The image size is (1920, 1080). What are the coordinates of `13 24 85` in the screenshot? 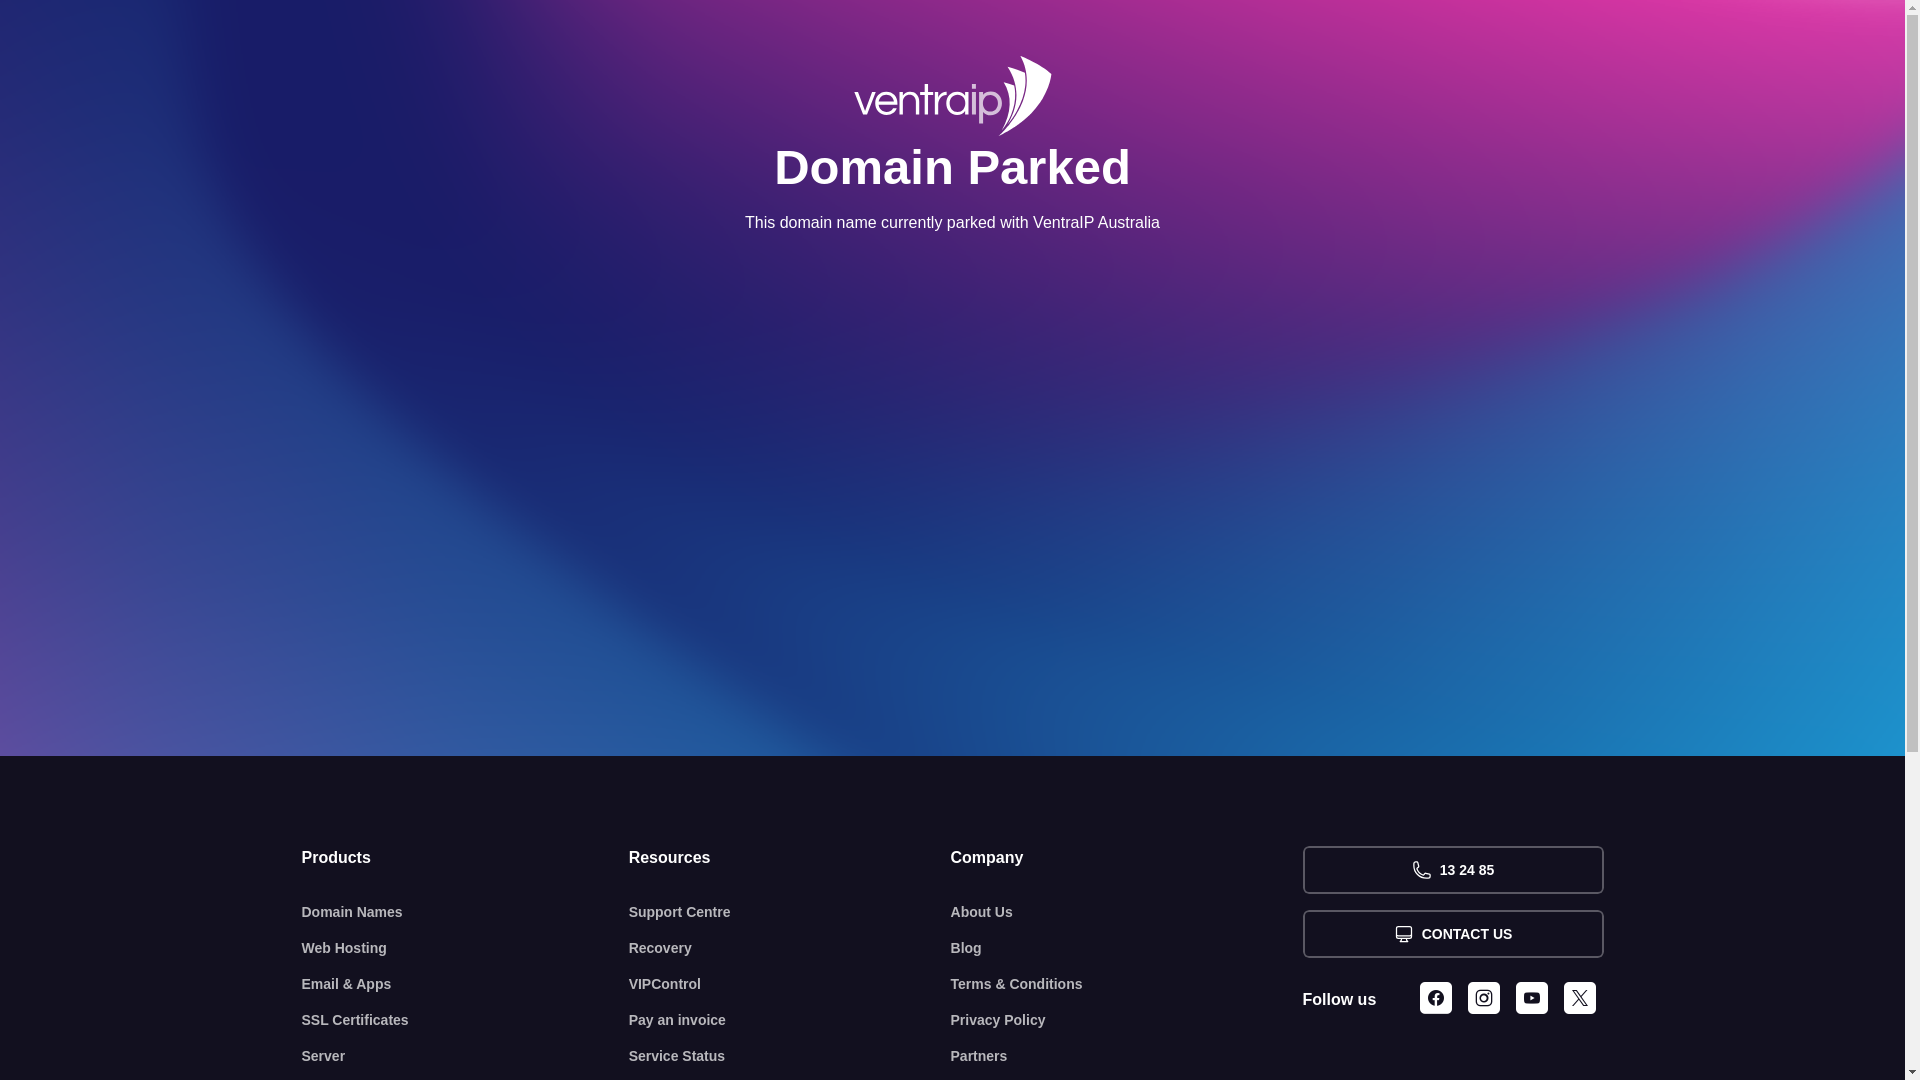 It's located at (1452, 870).